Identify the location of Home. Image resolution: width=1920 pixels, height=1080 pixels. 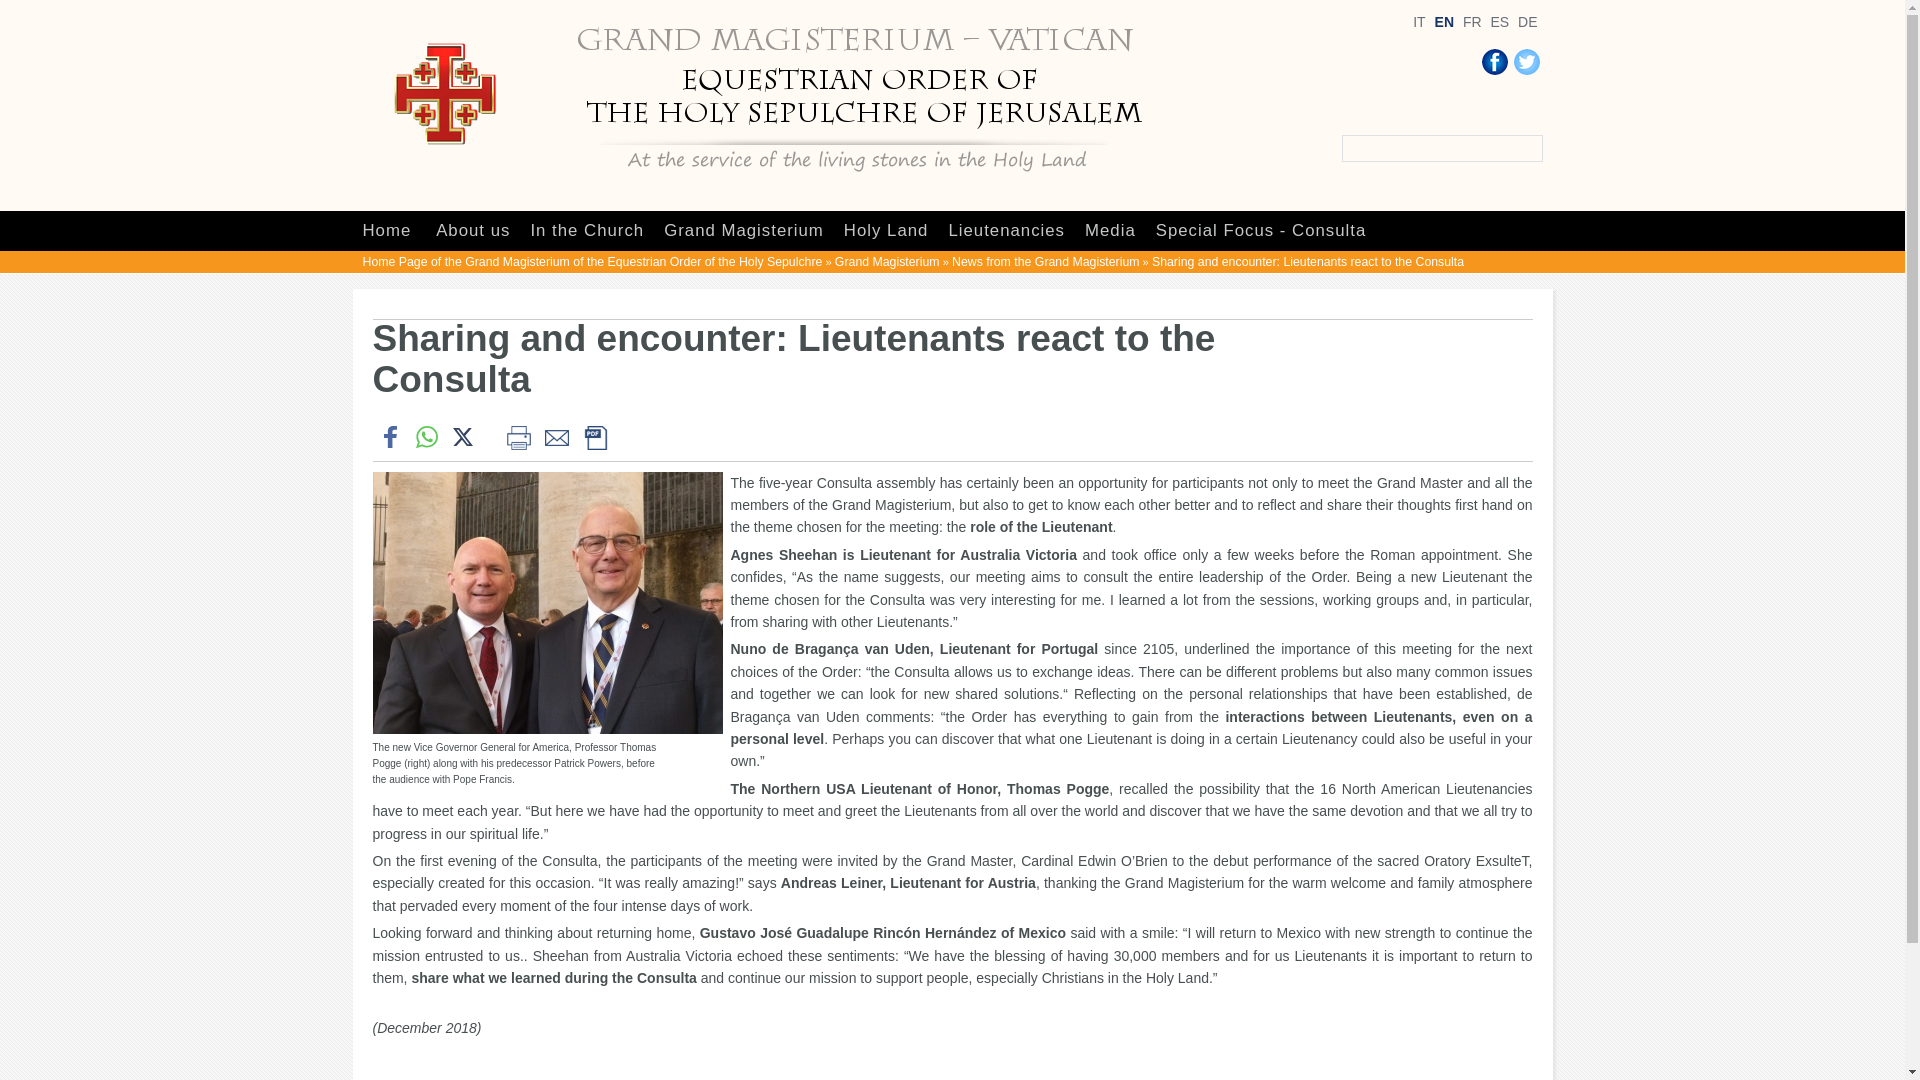
(386, 230).